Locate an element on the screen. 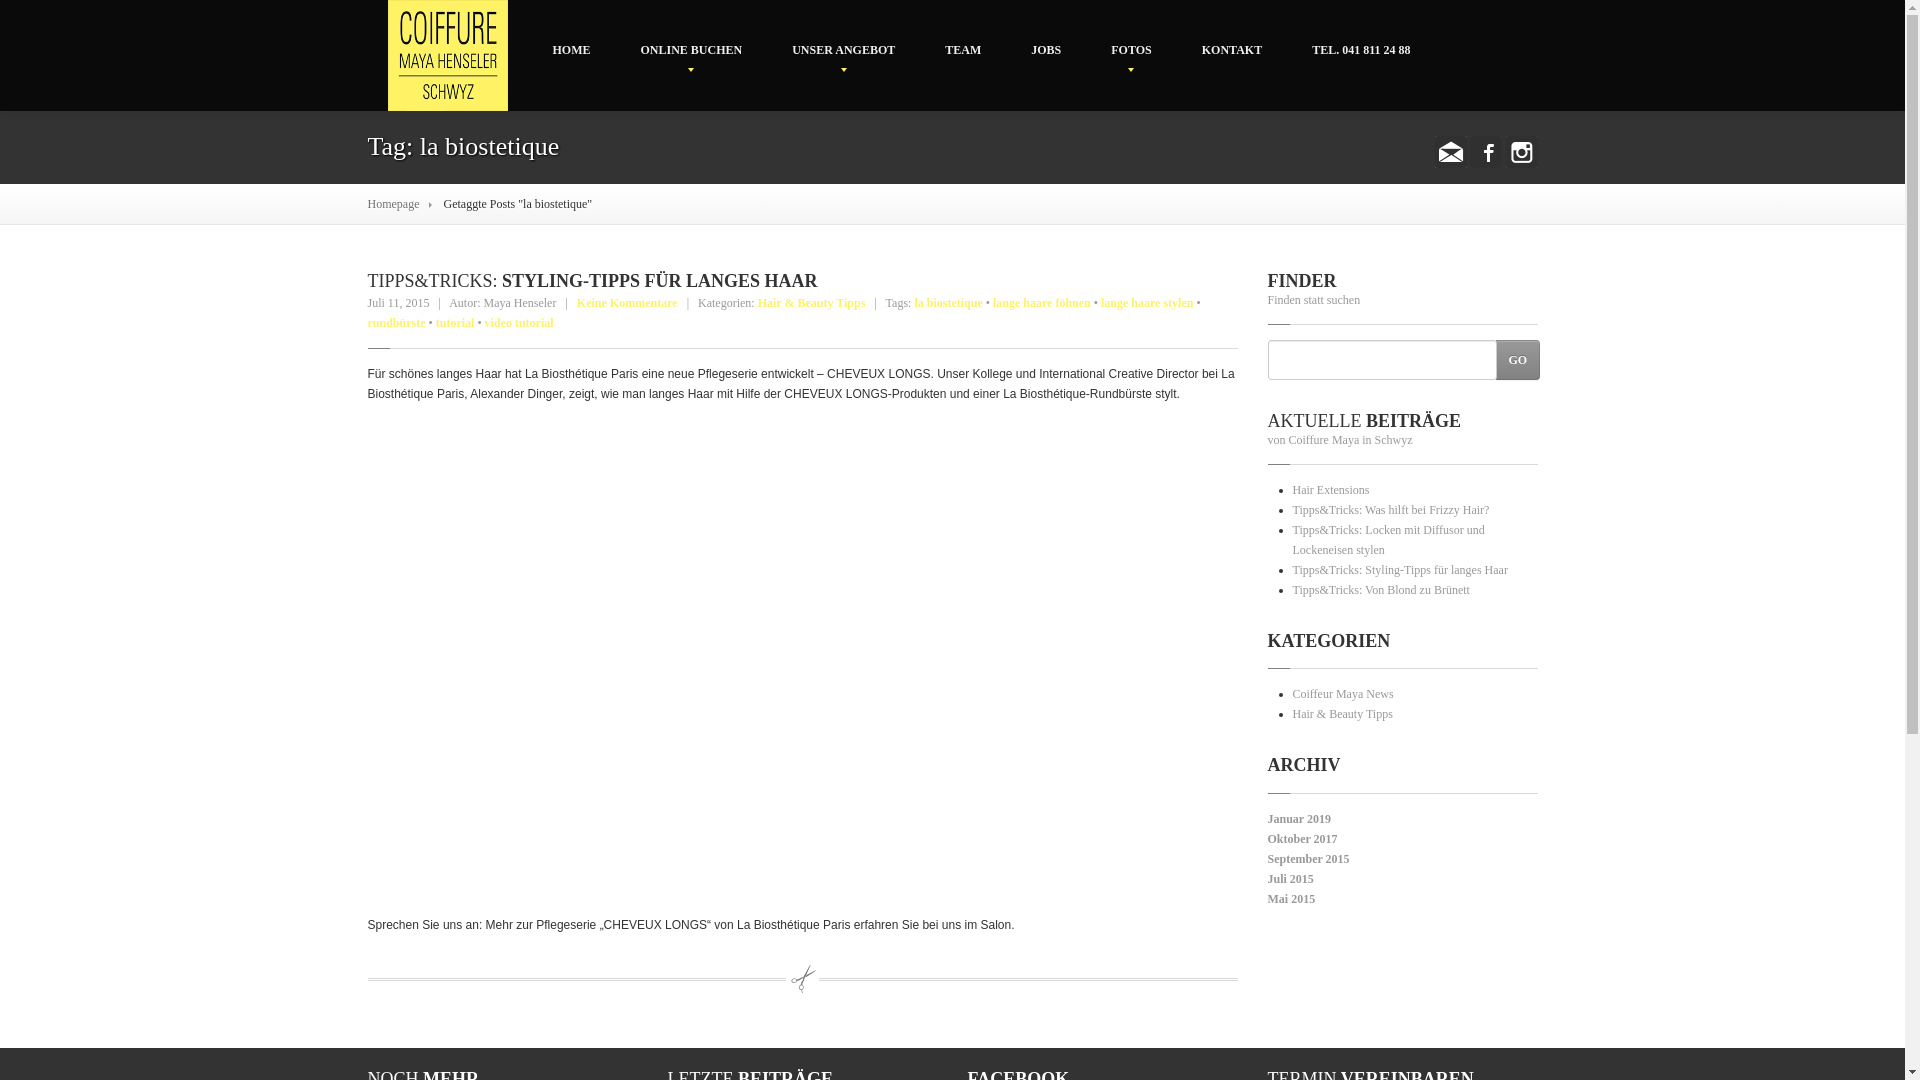  Hair Extensions is located at coordinates (1330, 490).